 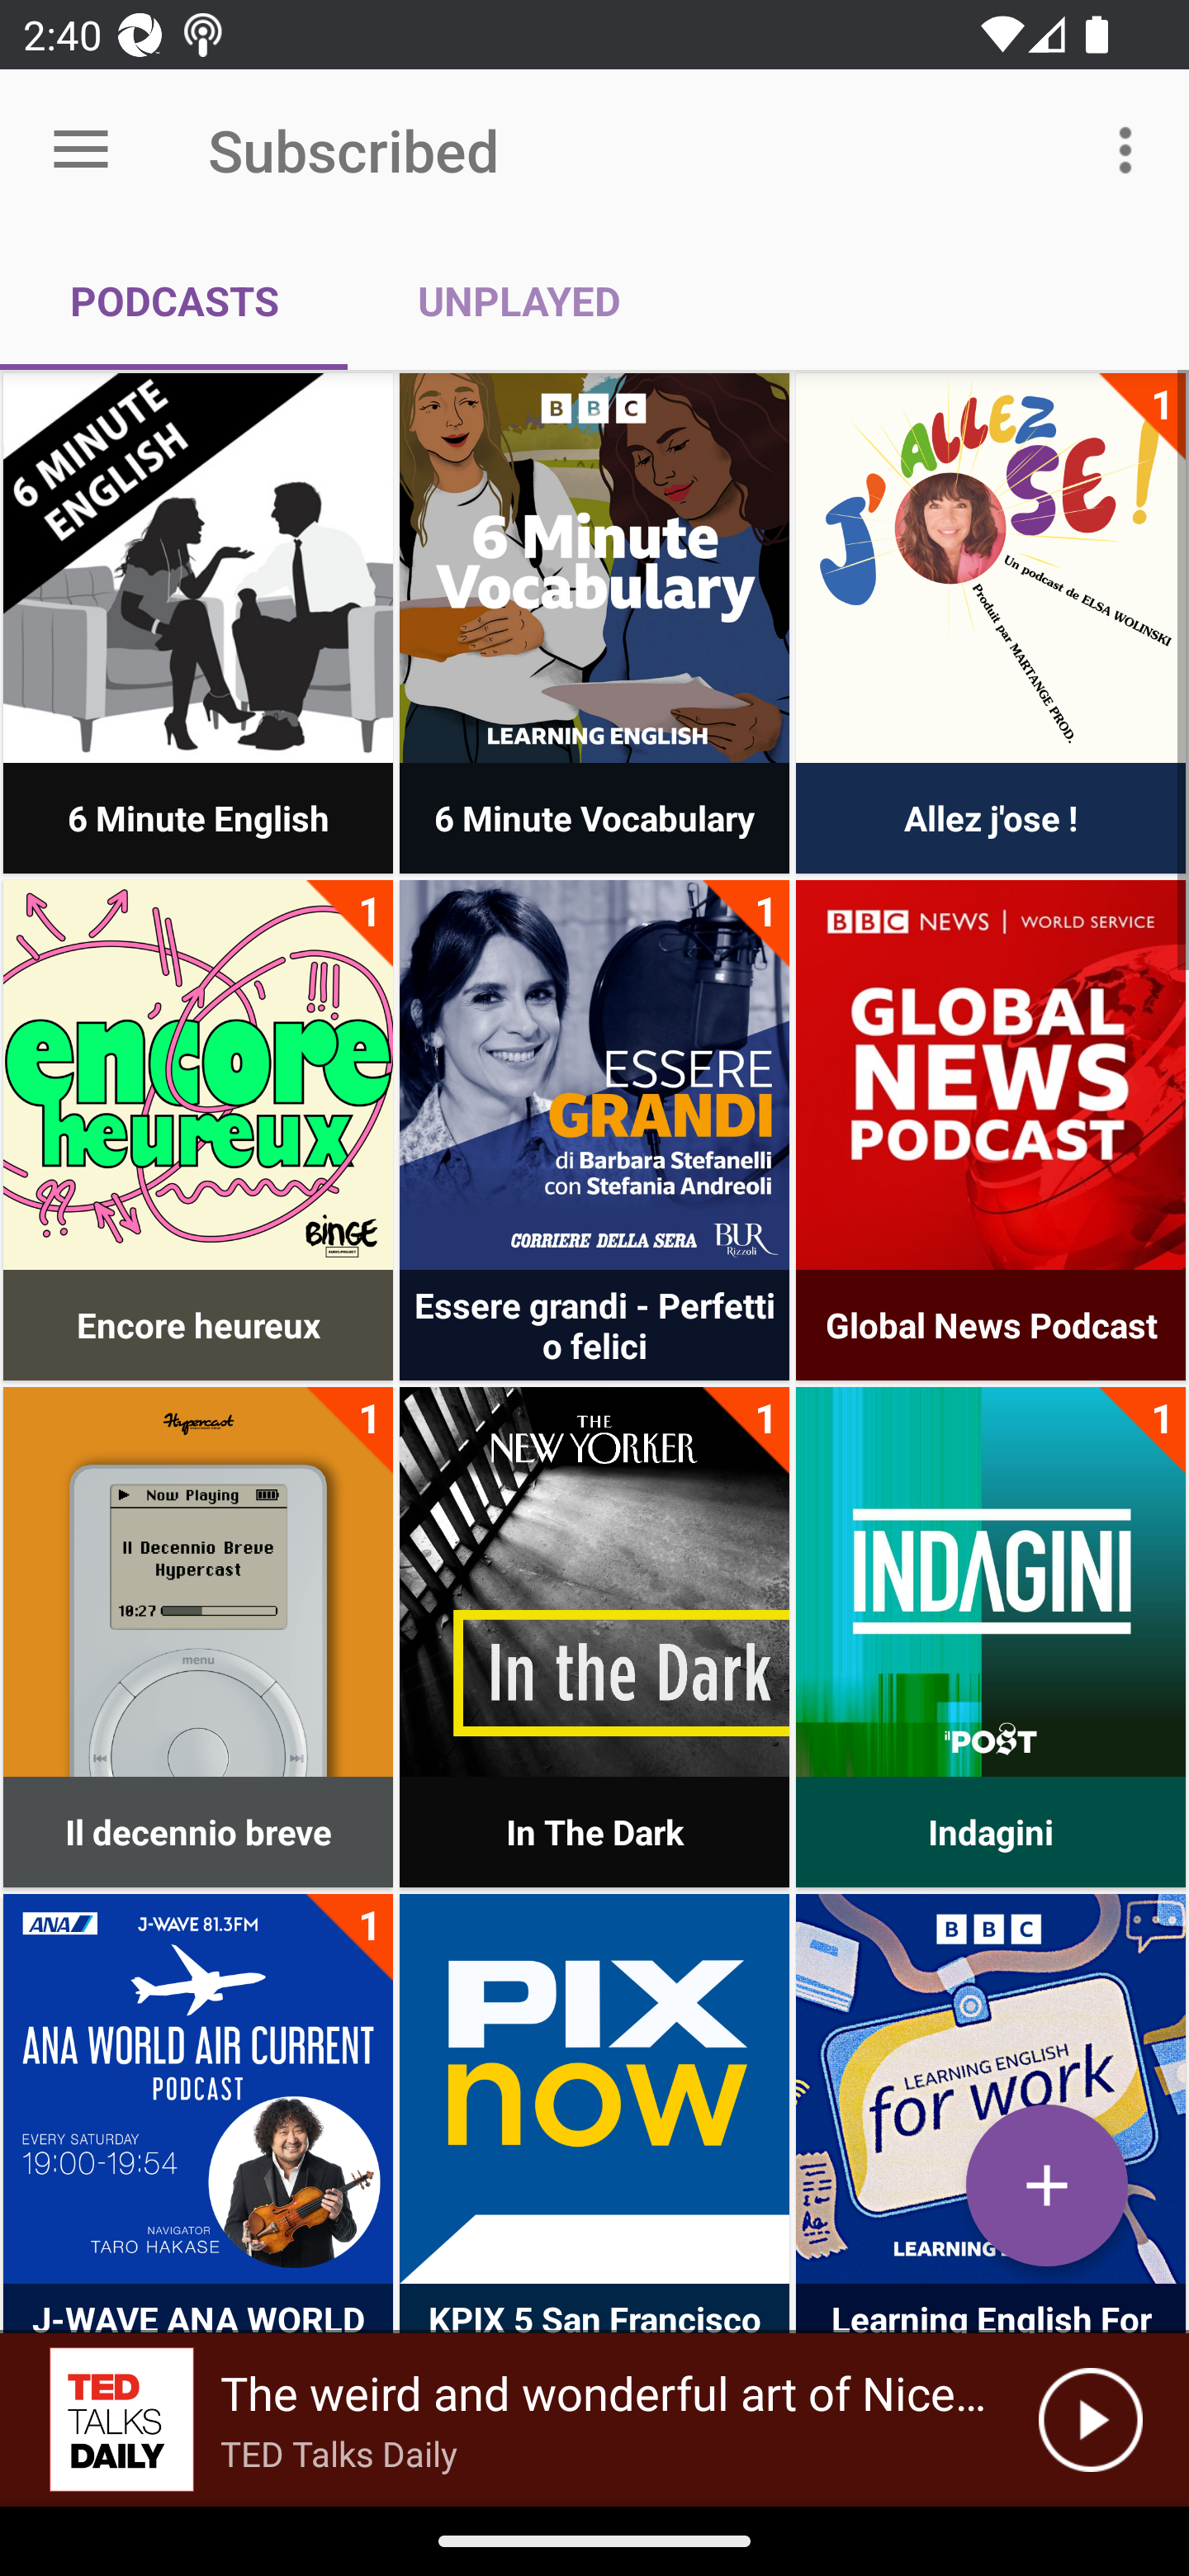 I want to click on J-WAVE ANA WORLD AIR CURRENT Podcast, so click(x=198, y=2089).